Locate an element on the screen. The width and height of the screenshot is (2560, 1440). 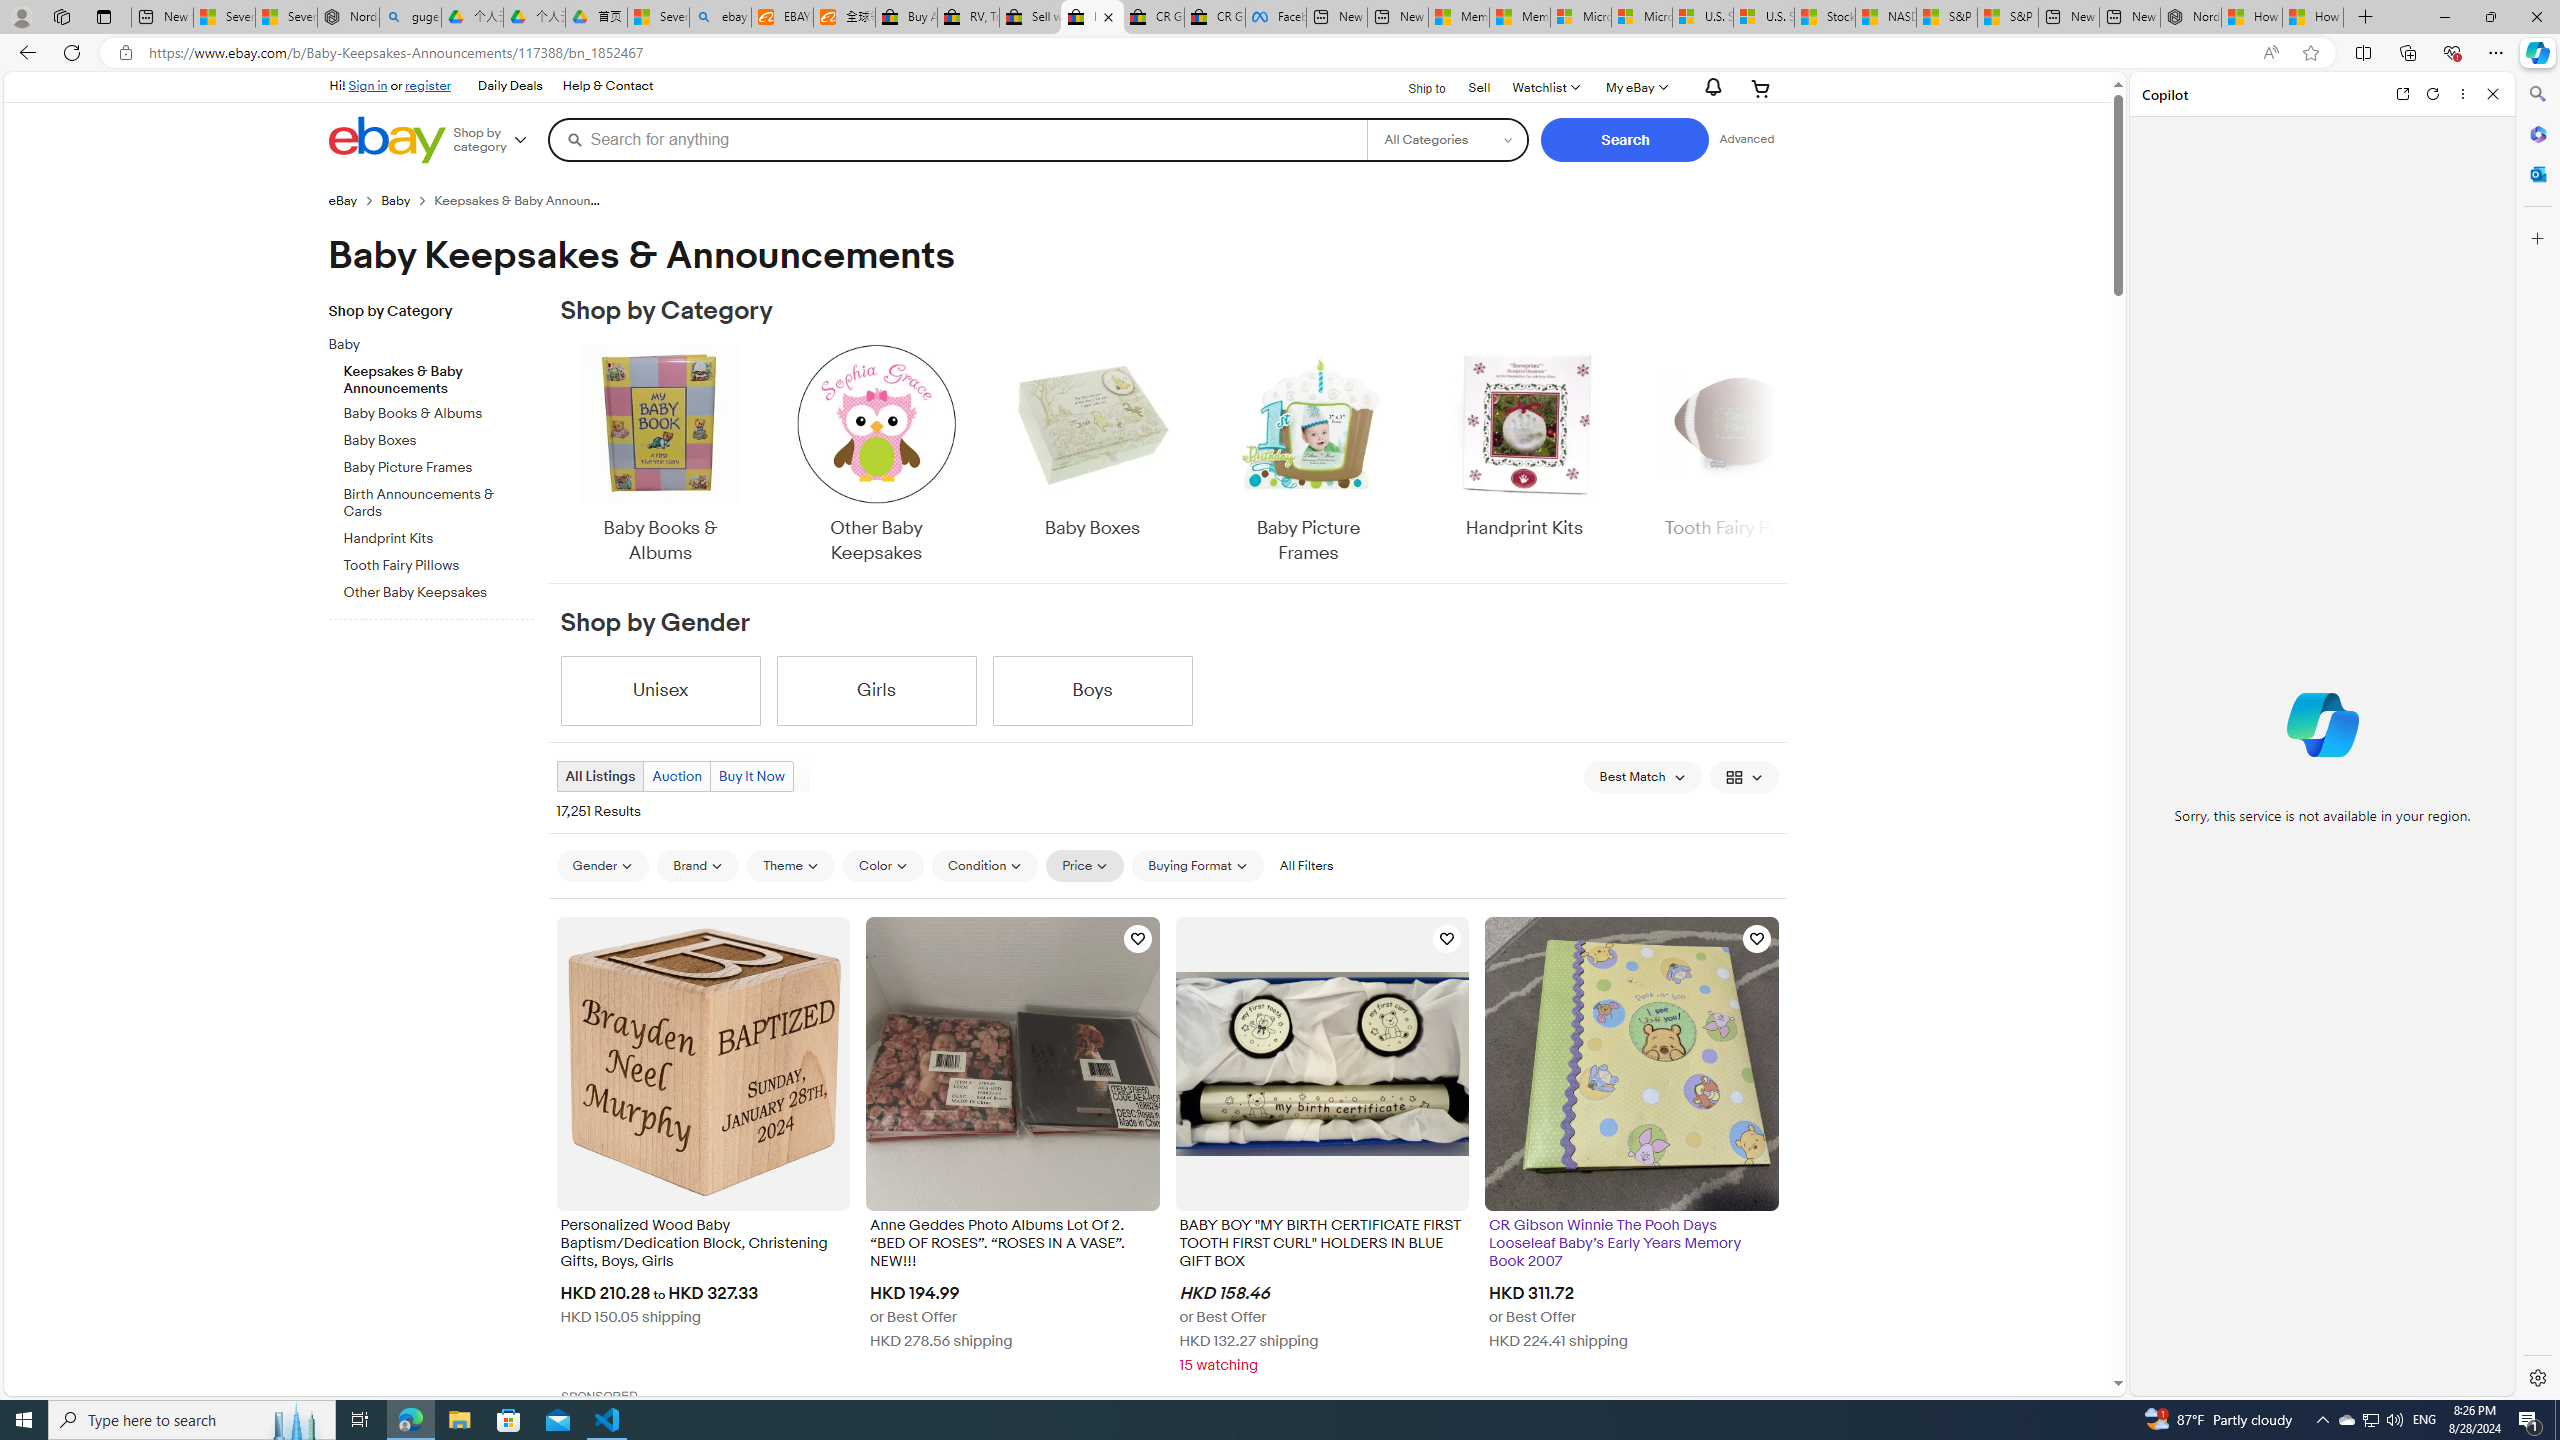
Help & Contact is located at coordinates (608, 86).